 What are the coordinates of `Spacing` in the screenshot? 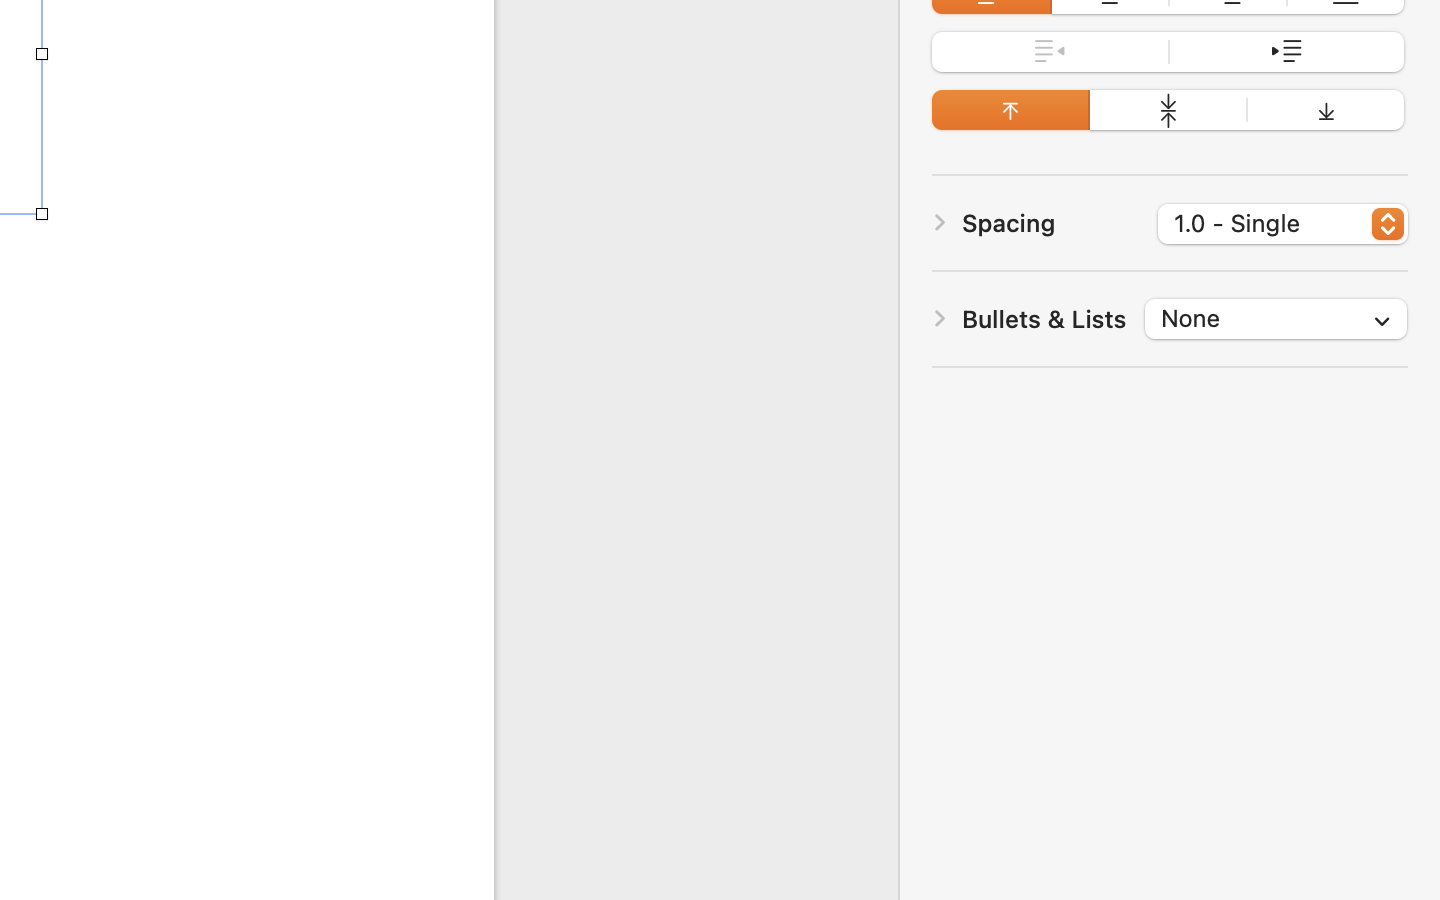 It's located at (1009, 222).